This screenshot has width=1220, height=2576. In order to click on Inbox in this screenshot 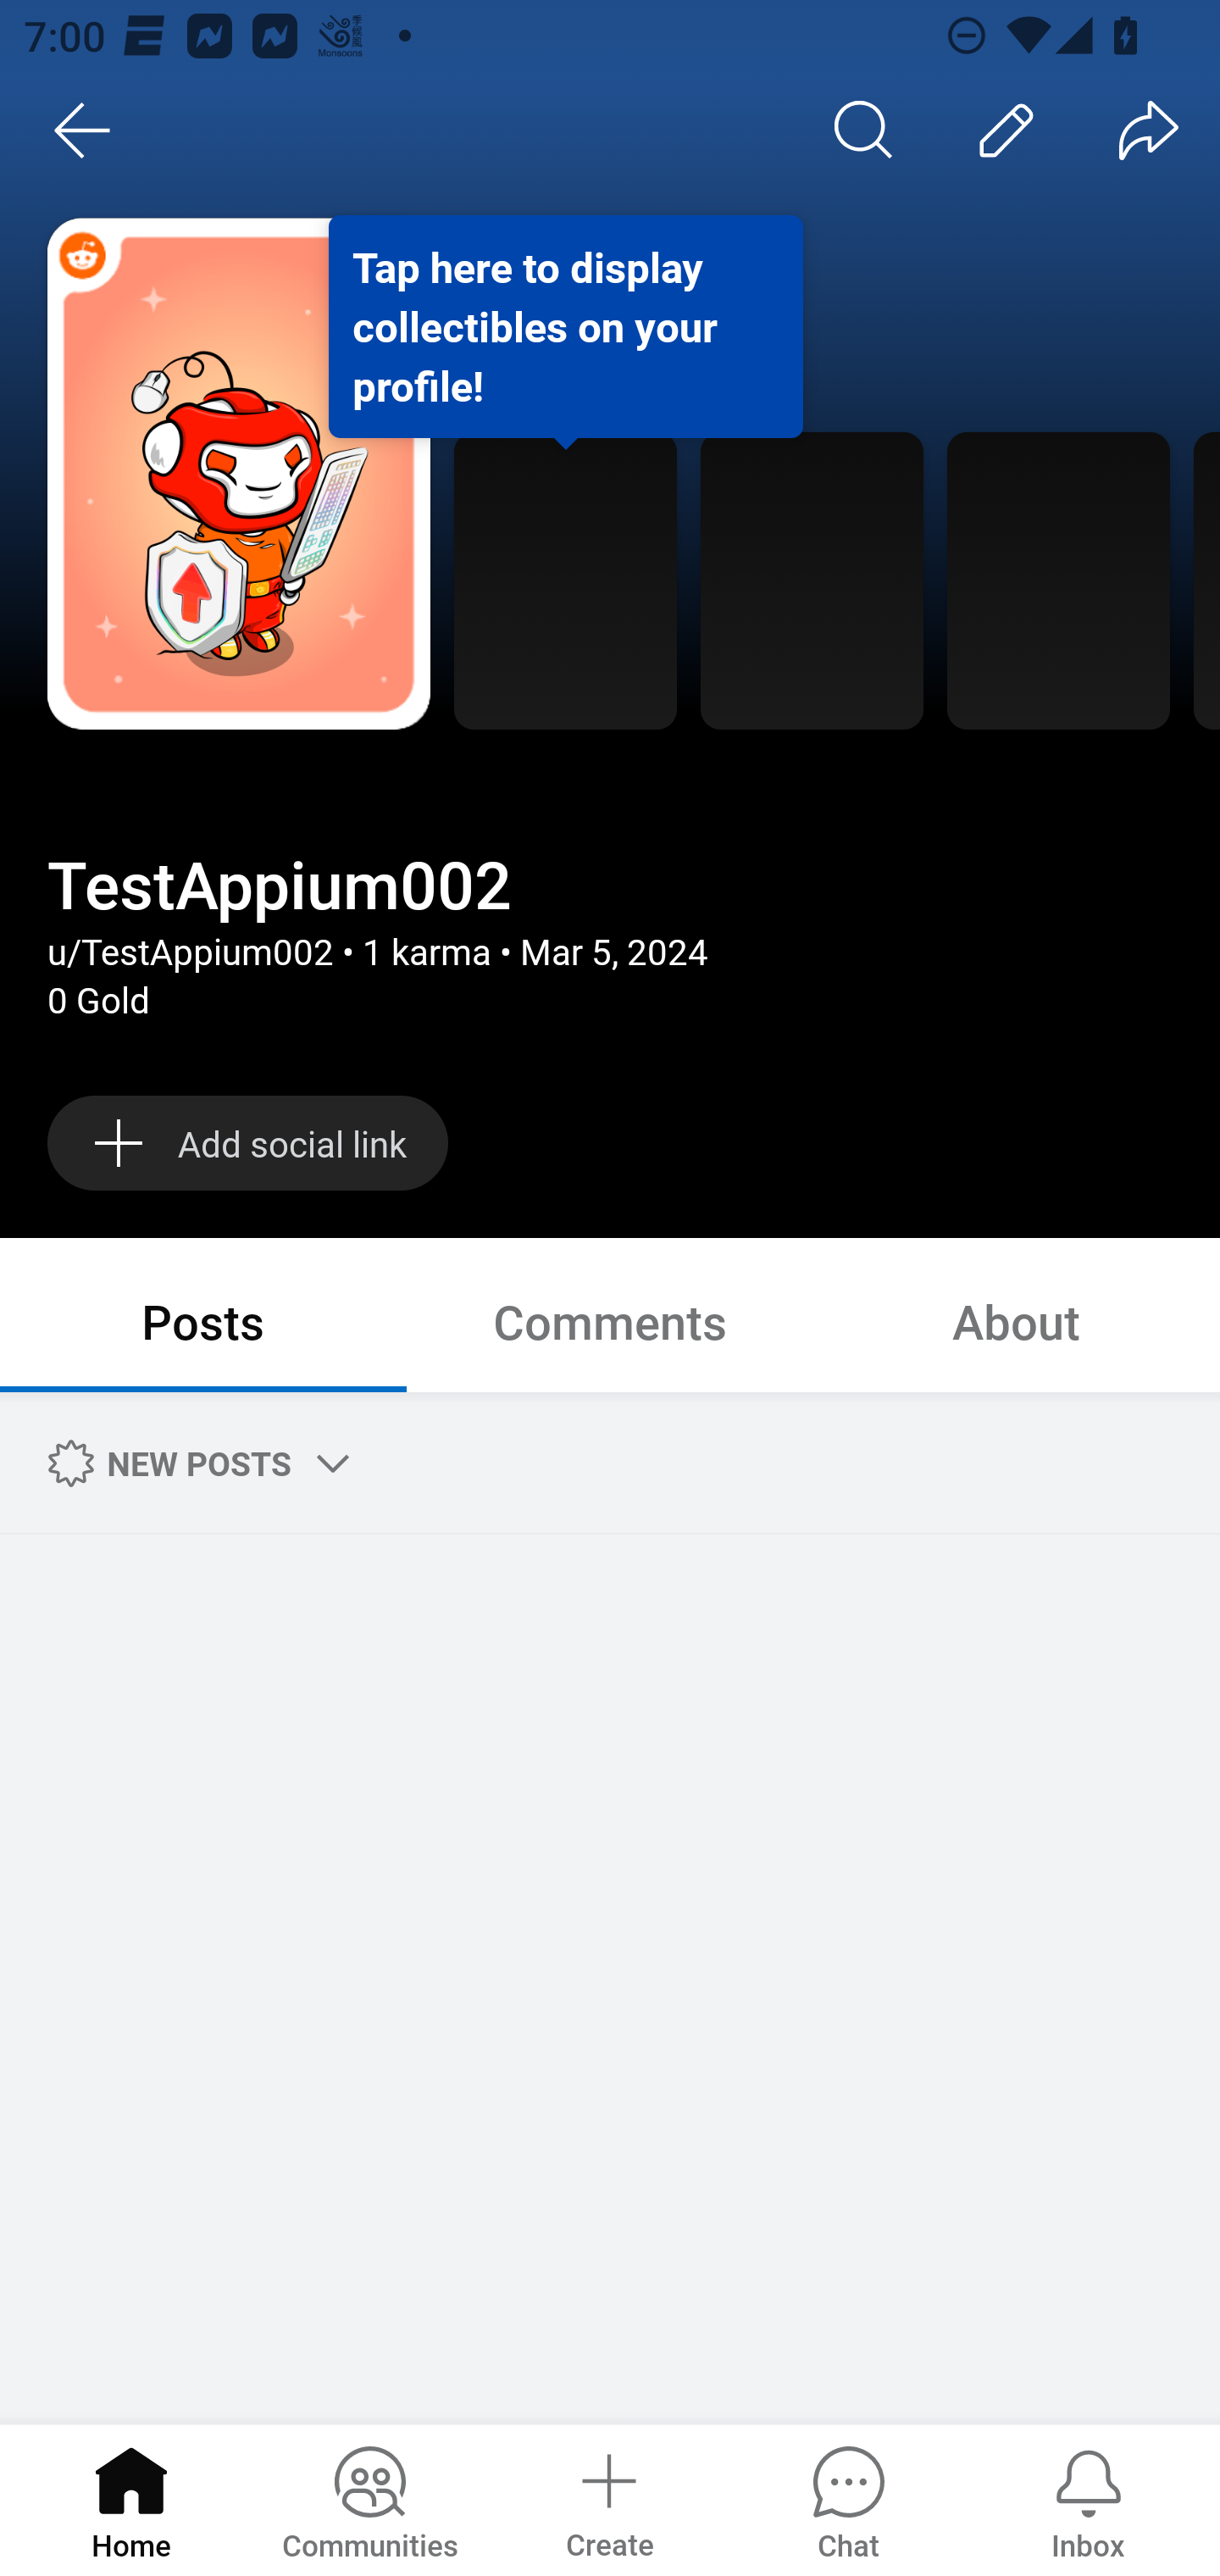, I will do `click(1088, 2498)`.